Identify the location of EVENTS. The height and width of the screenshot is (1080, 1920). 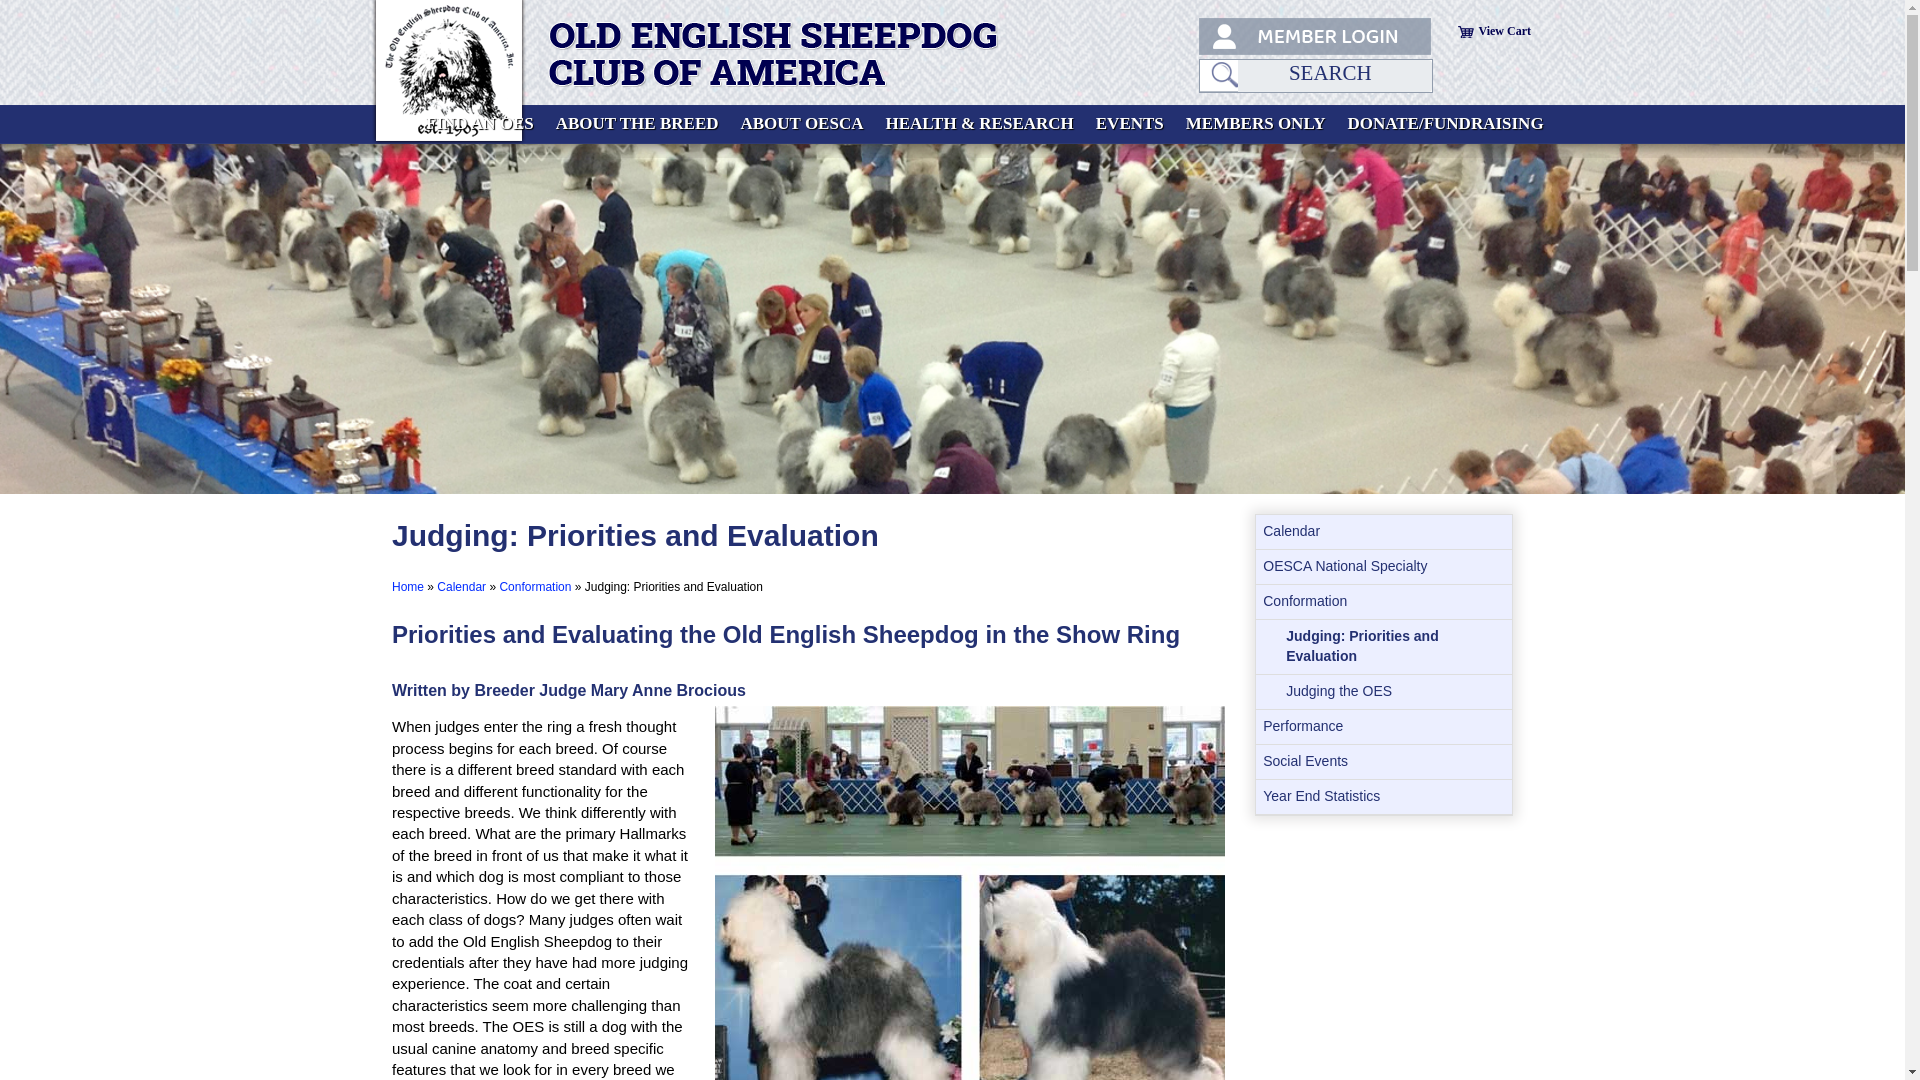
(1130, 123).